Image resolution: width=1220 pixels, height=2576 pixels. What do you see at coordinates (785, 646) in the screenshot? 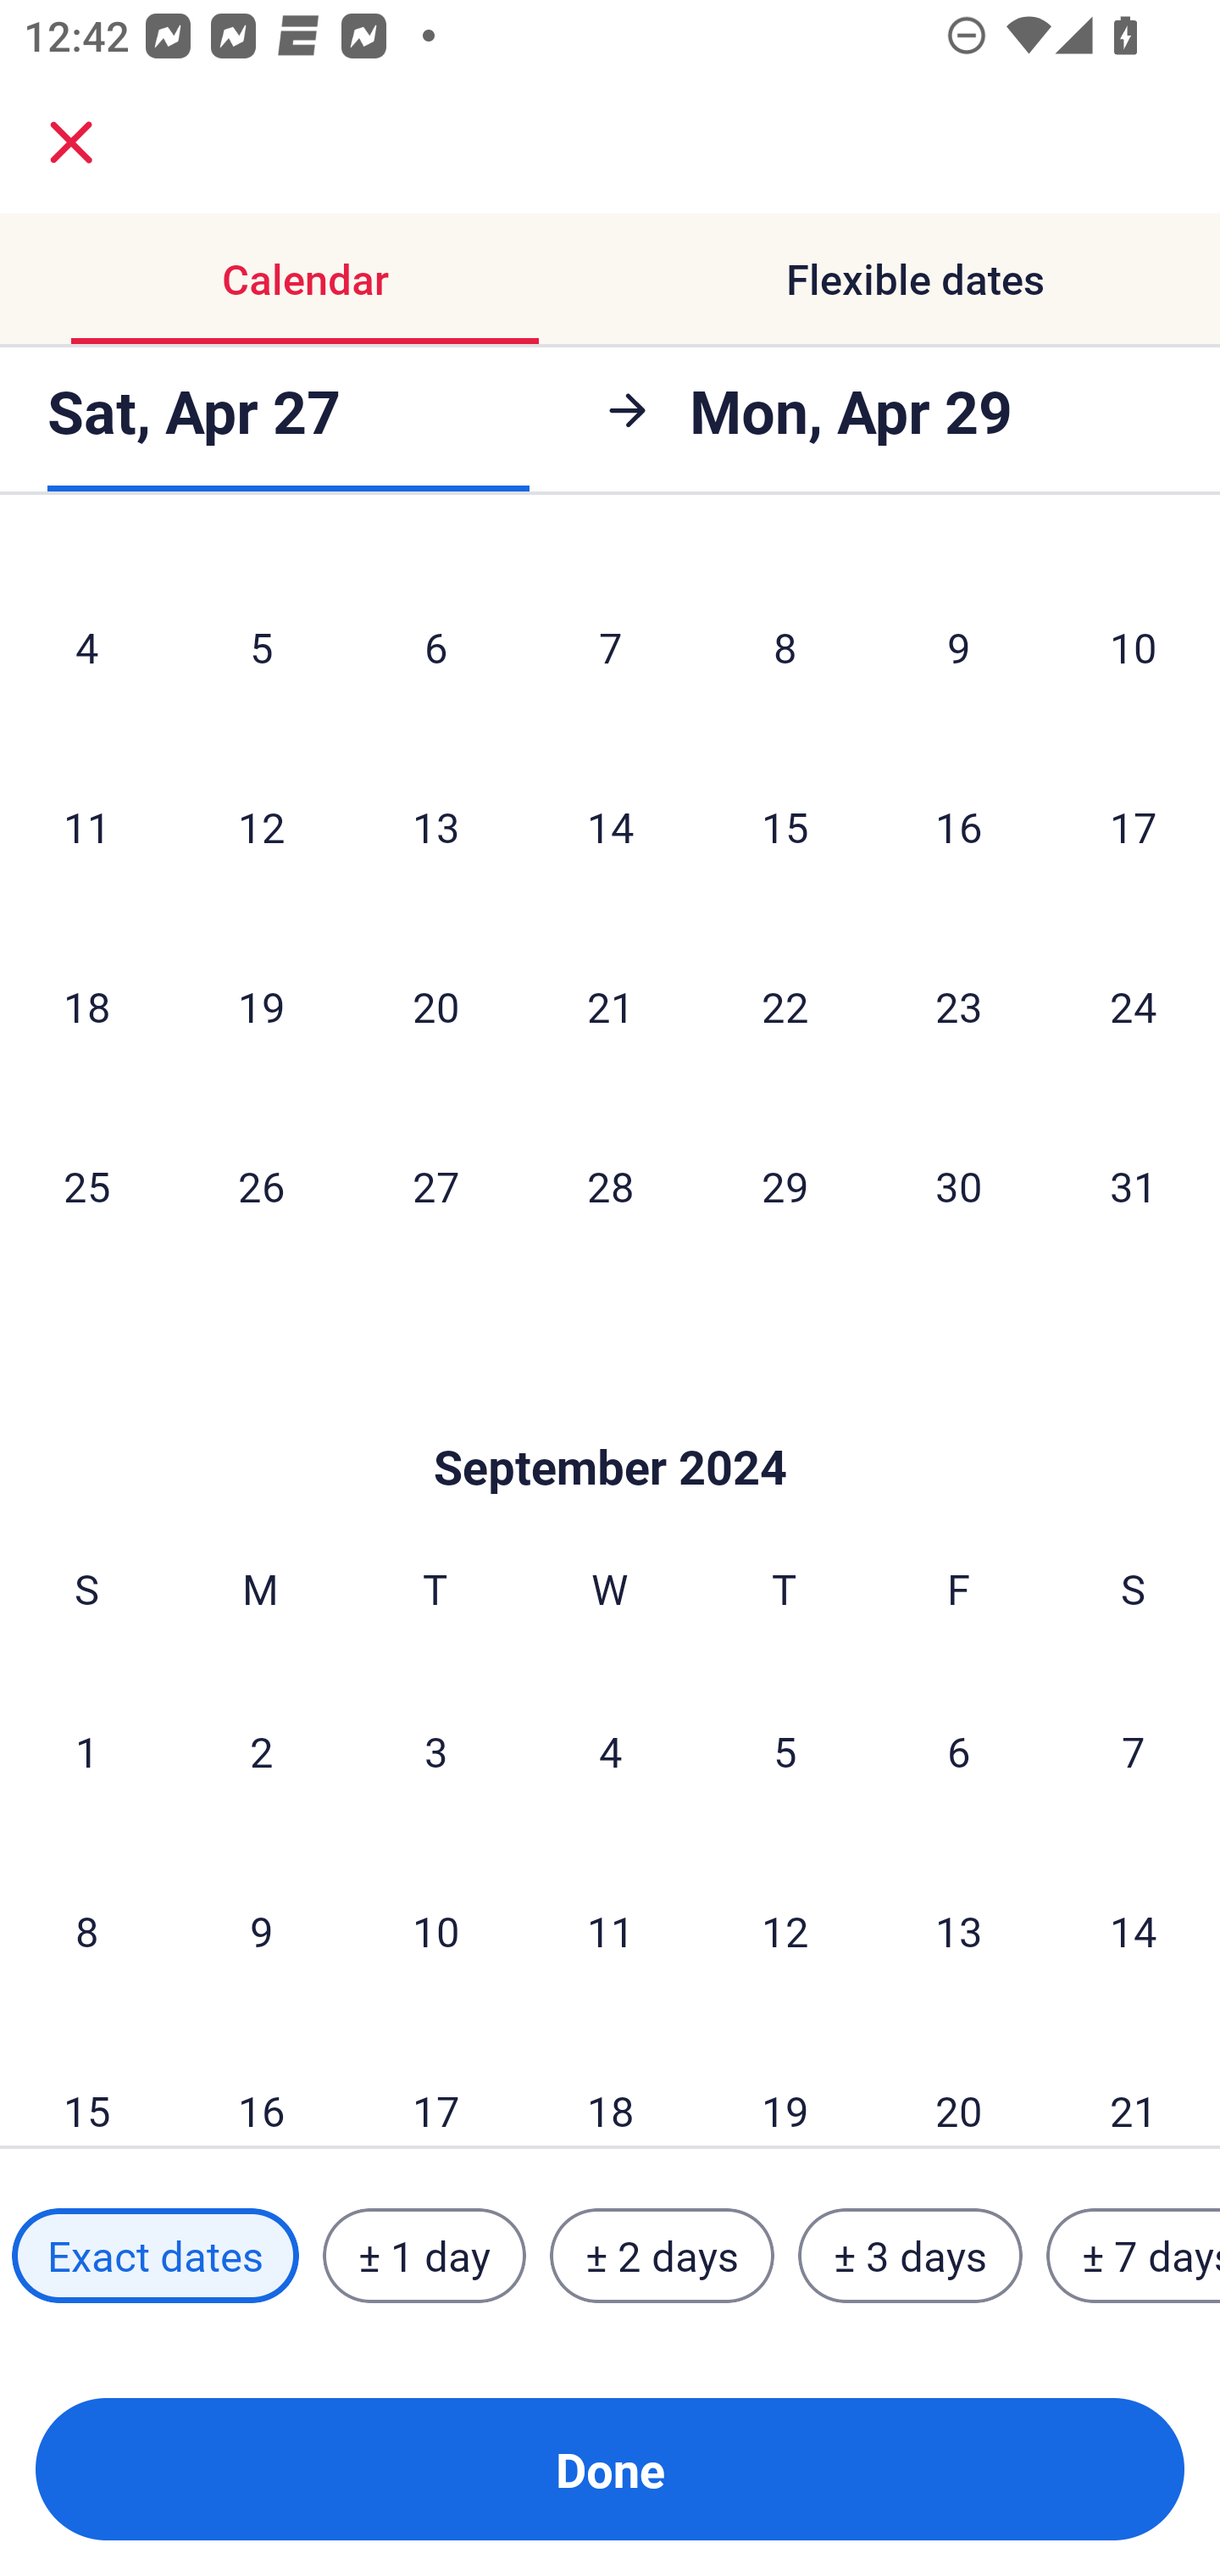
I see `8 Thursday, August 8, 2024` at bounding box center [785, 646].